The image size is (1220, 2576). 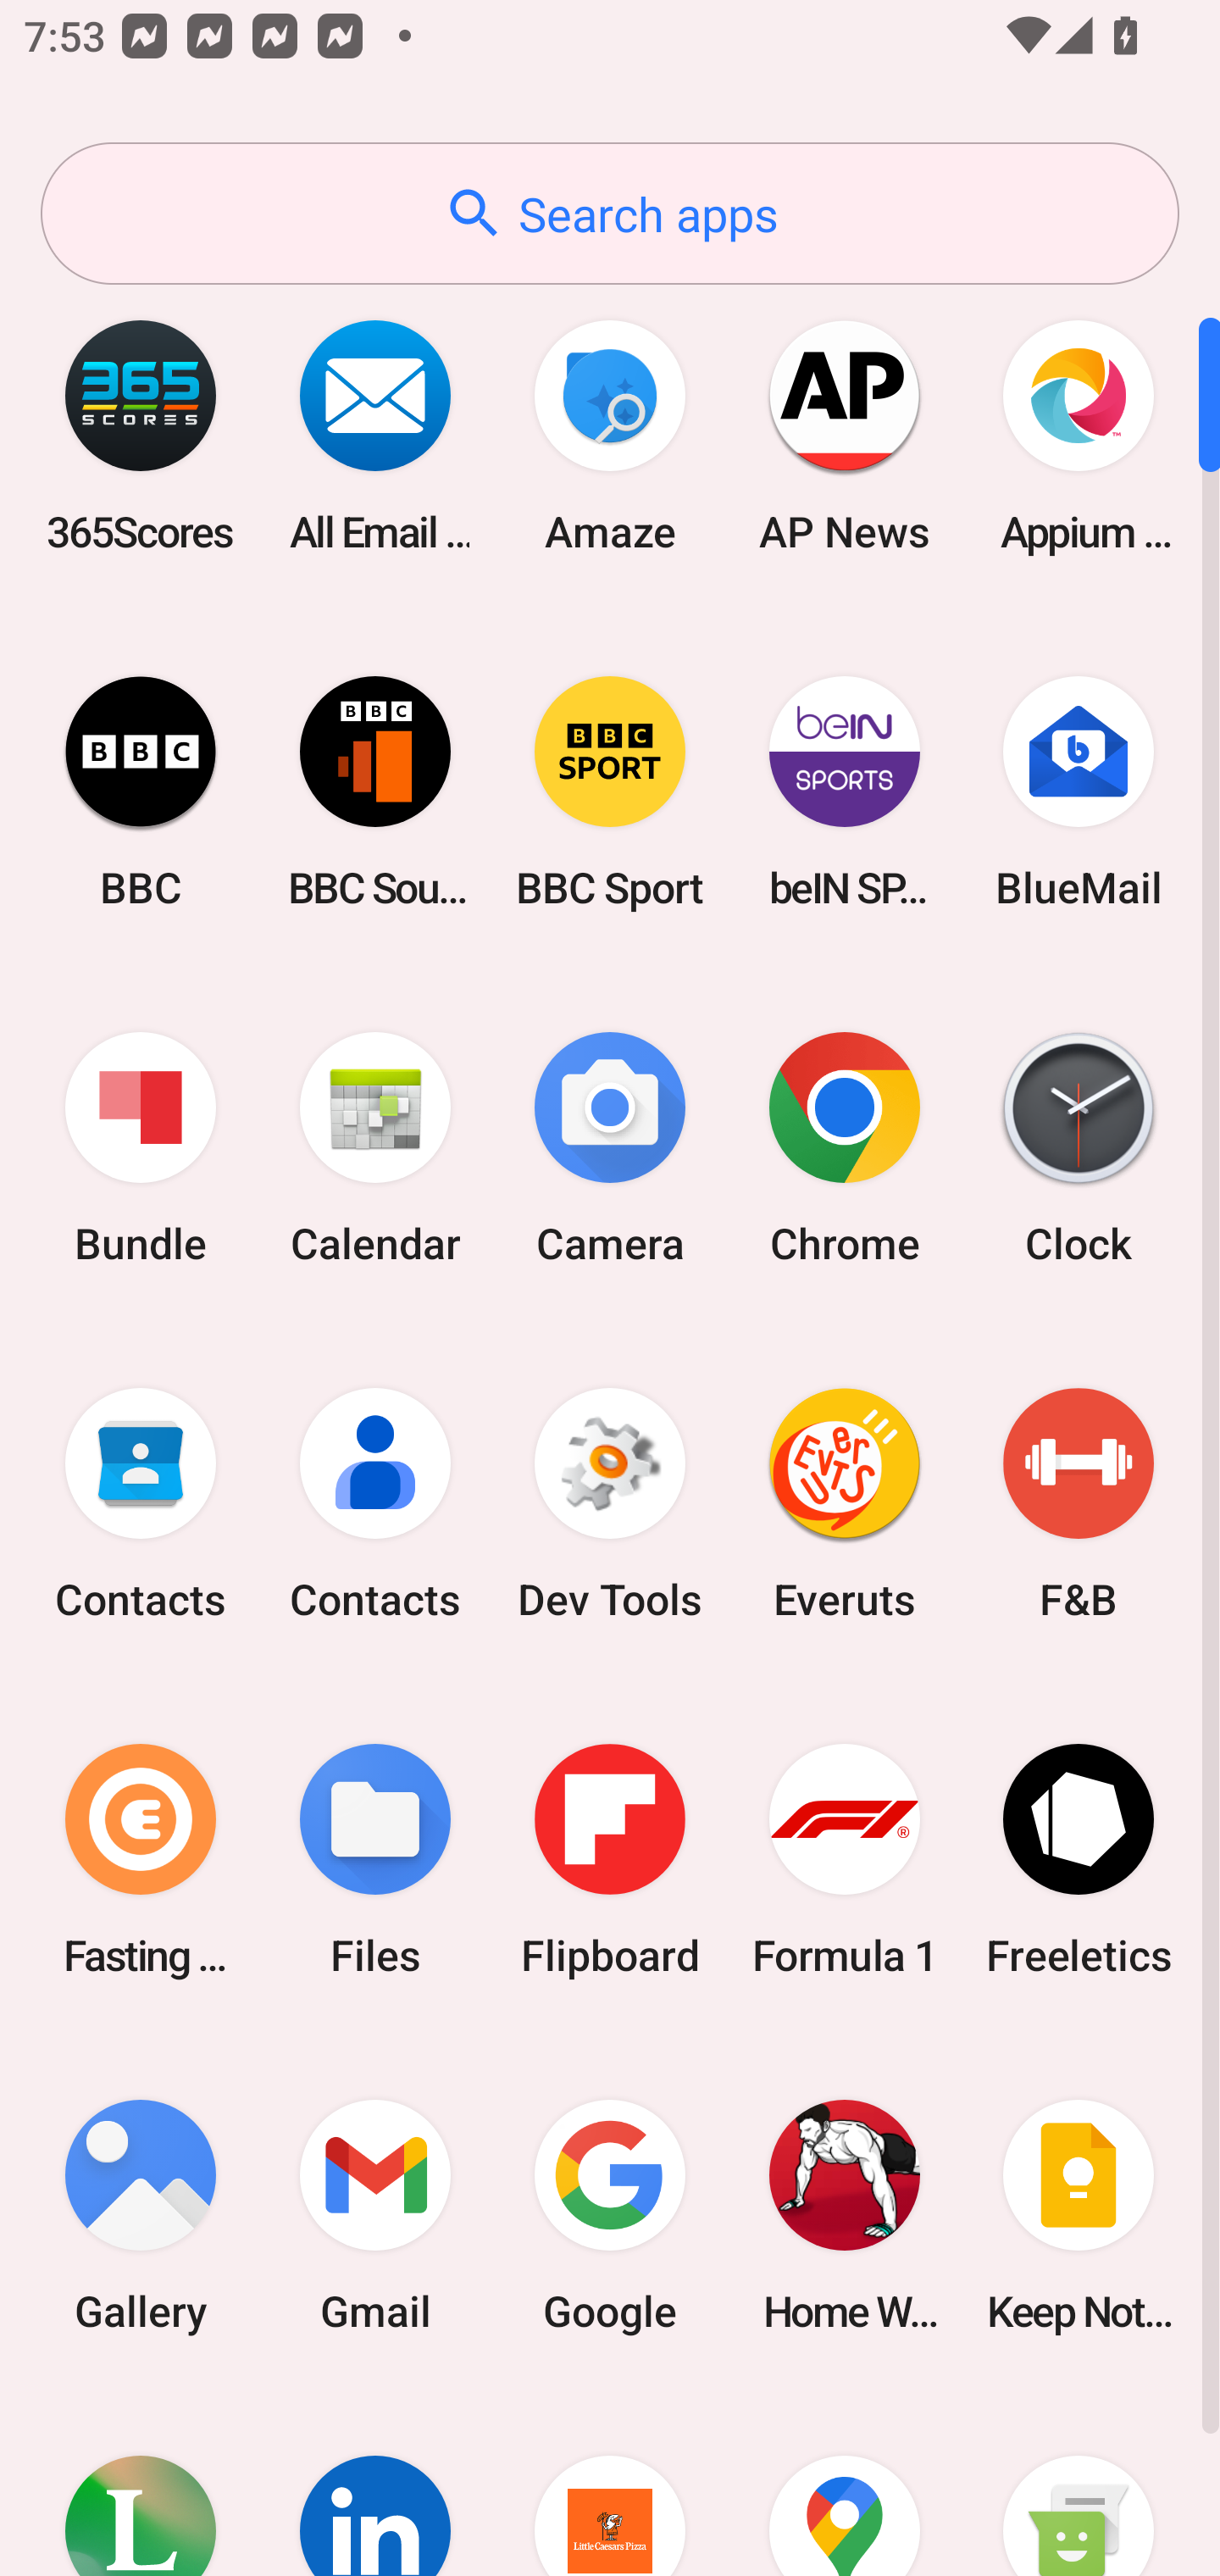 I want to click on Freeletics, so click(x=1079, y=1859).